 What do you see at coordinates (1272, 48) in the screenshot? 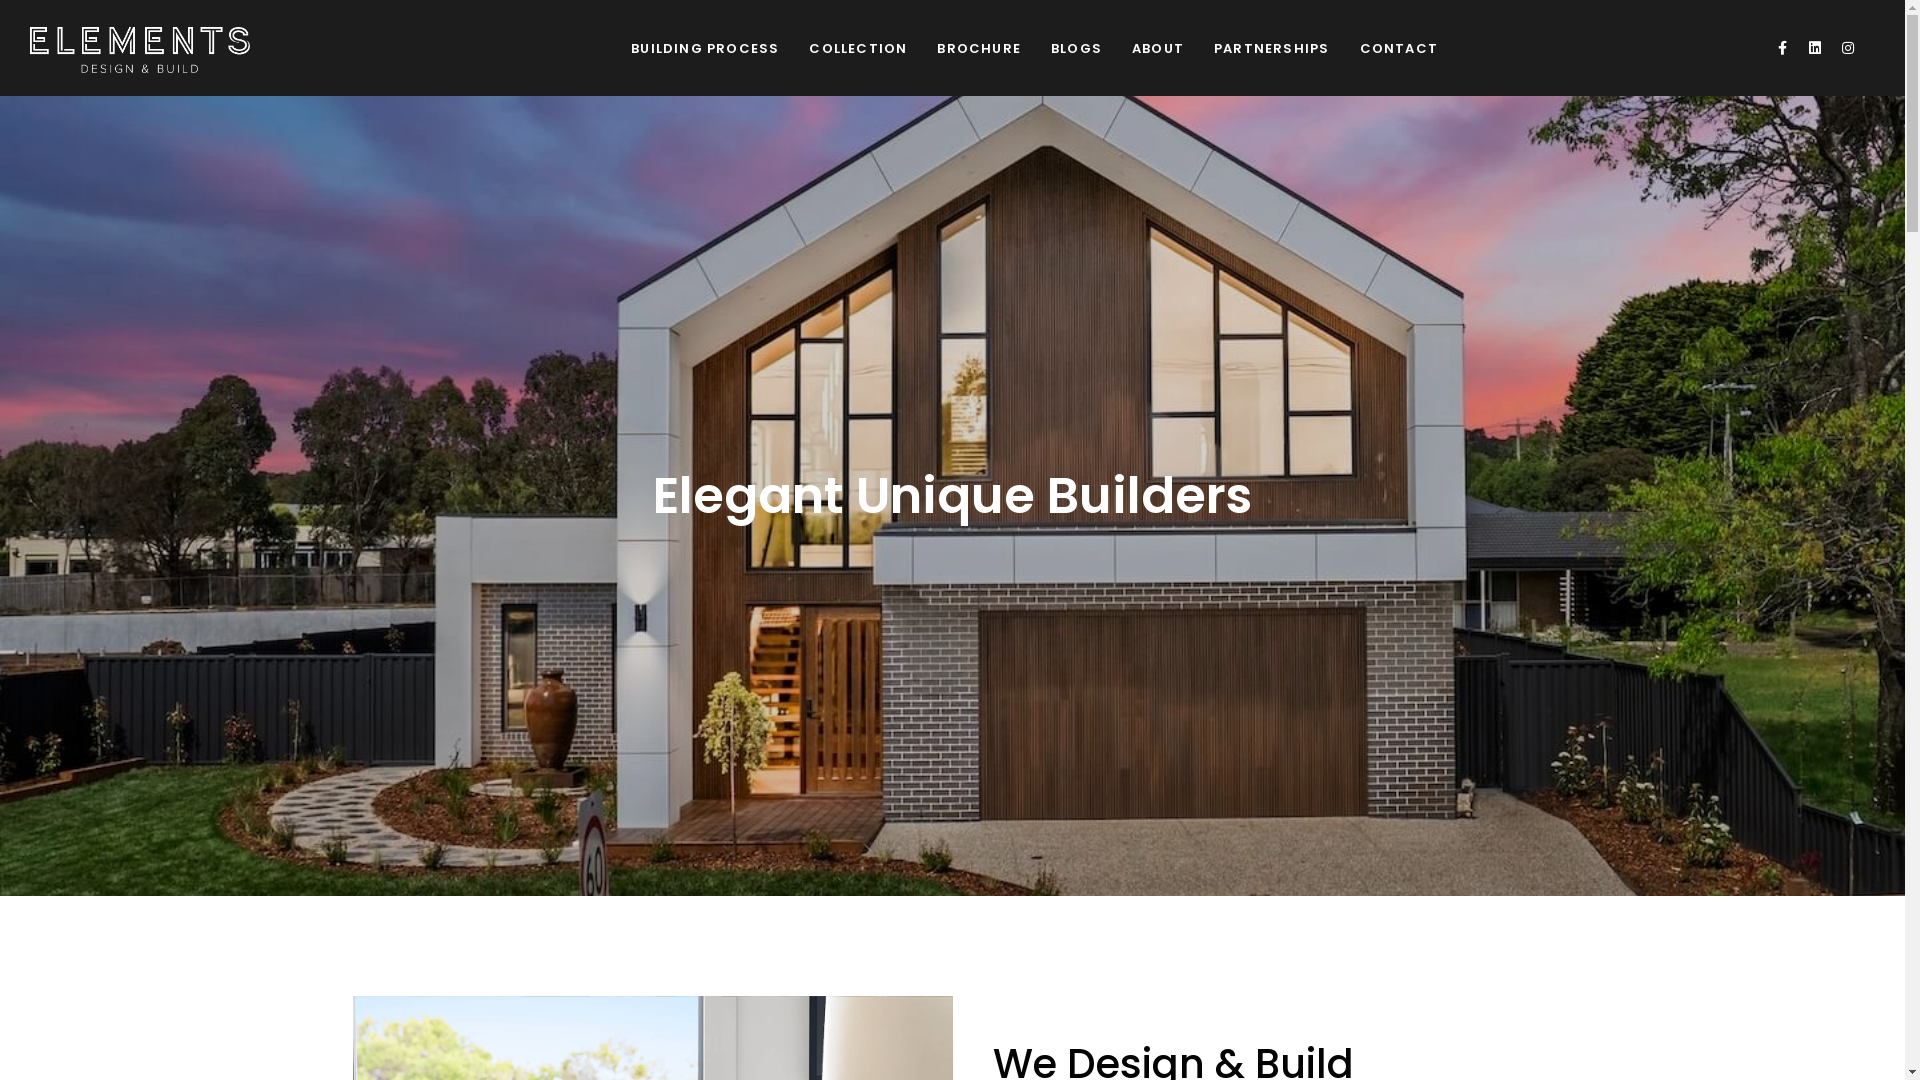
I see `PARTNERSHIPS` at bounding box center [1272, 48].